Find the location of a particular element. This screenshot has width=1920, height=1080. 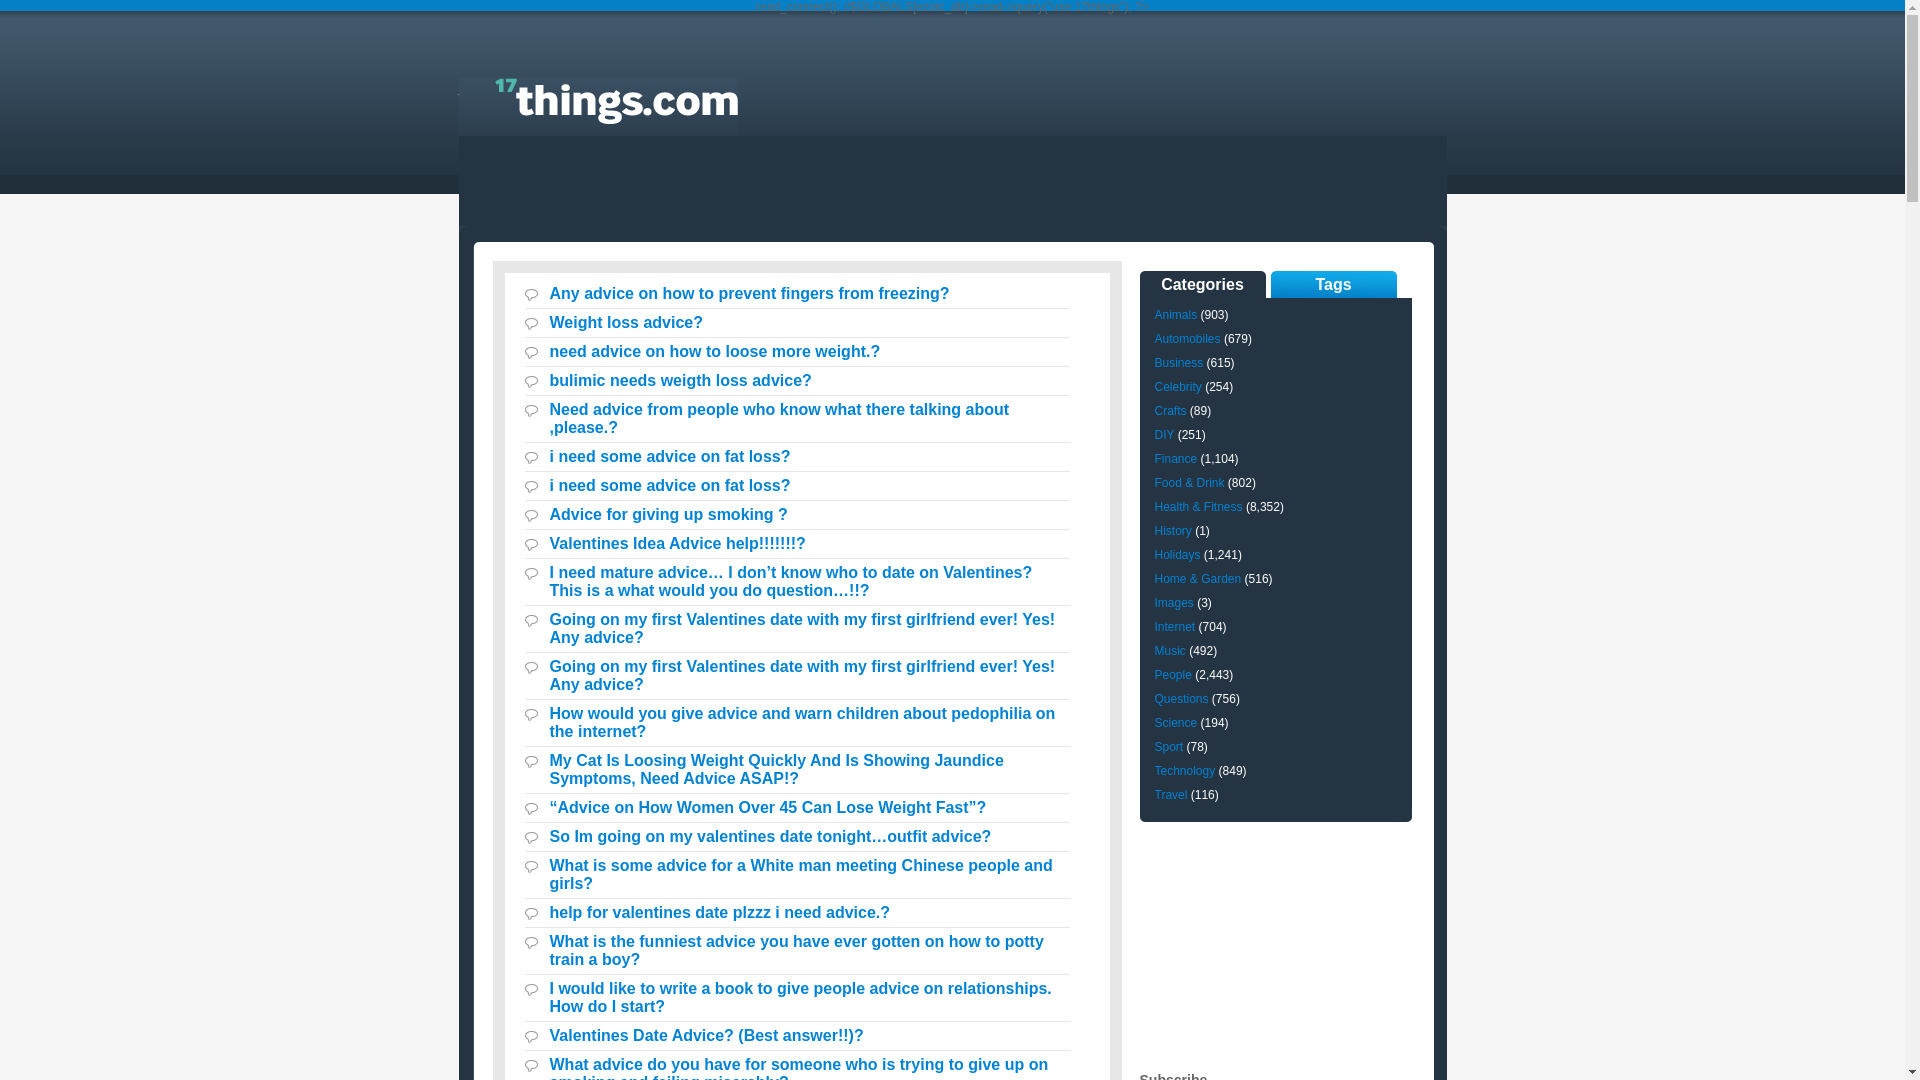

Any advice on how to prevent fingers from freezing? is located at coordinates (750, 294).